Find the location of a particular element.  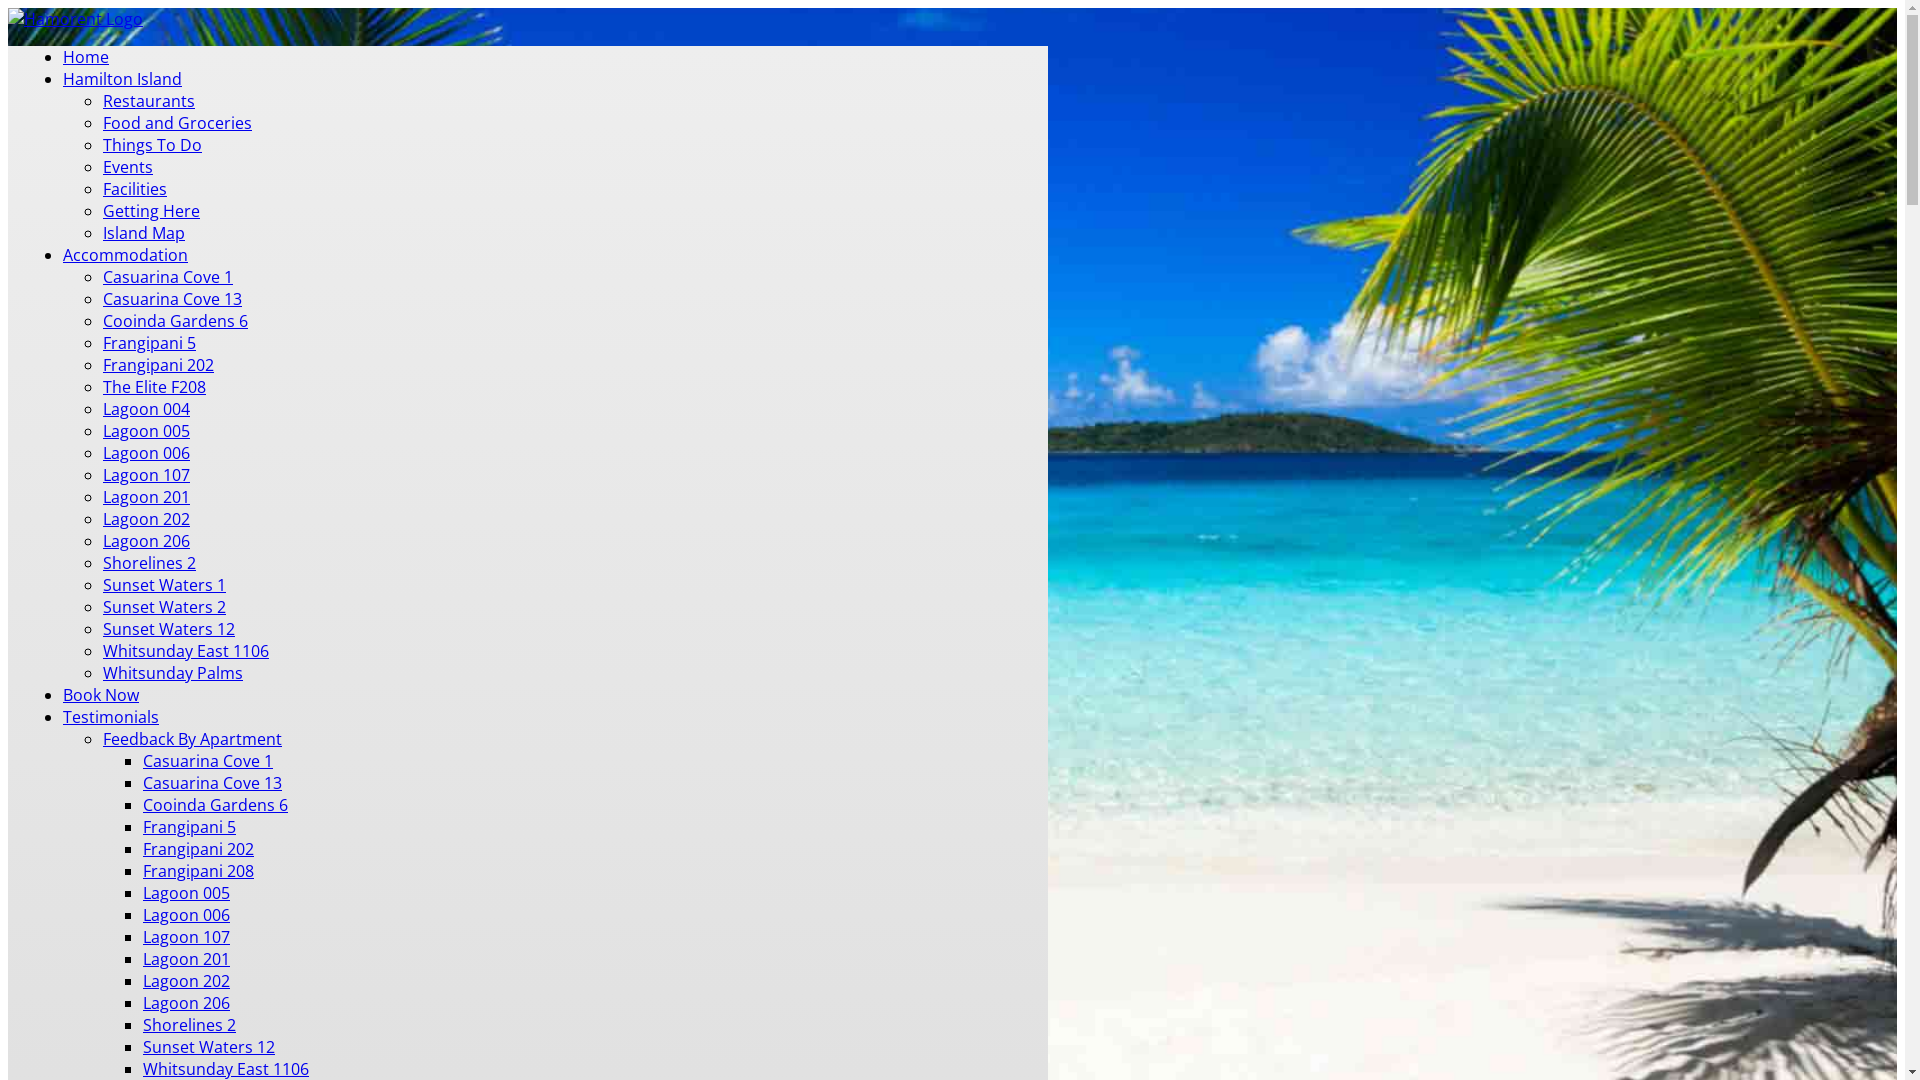

Sunset Waters 2 is located at coordinates (164, 607).